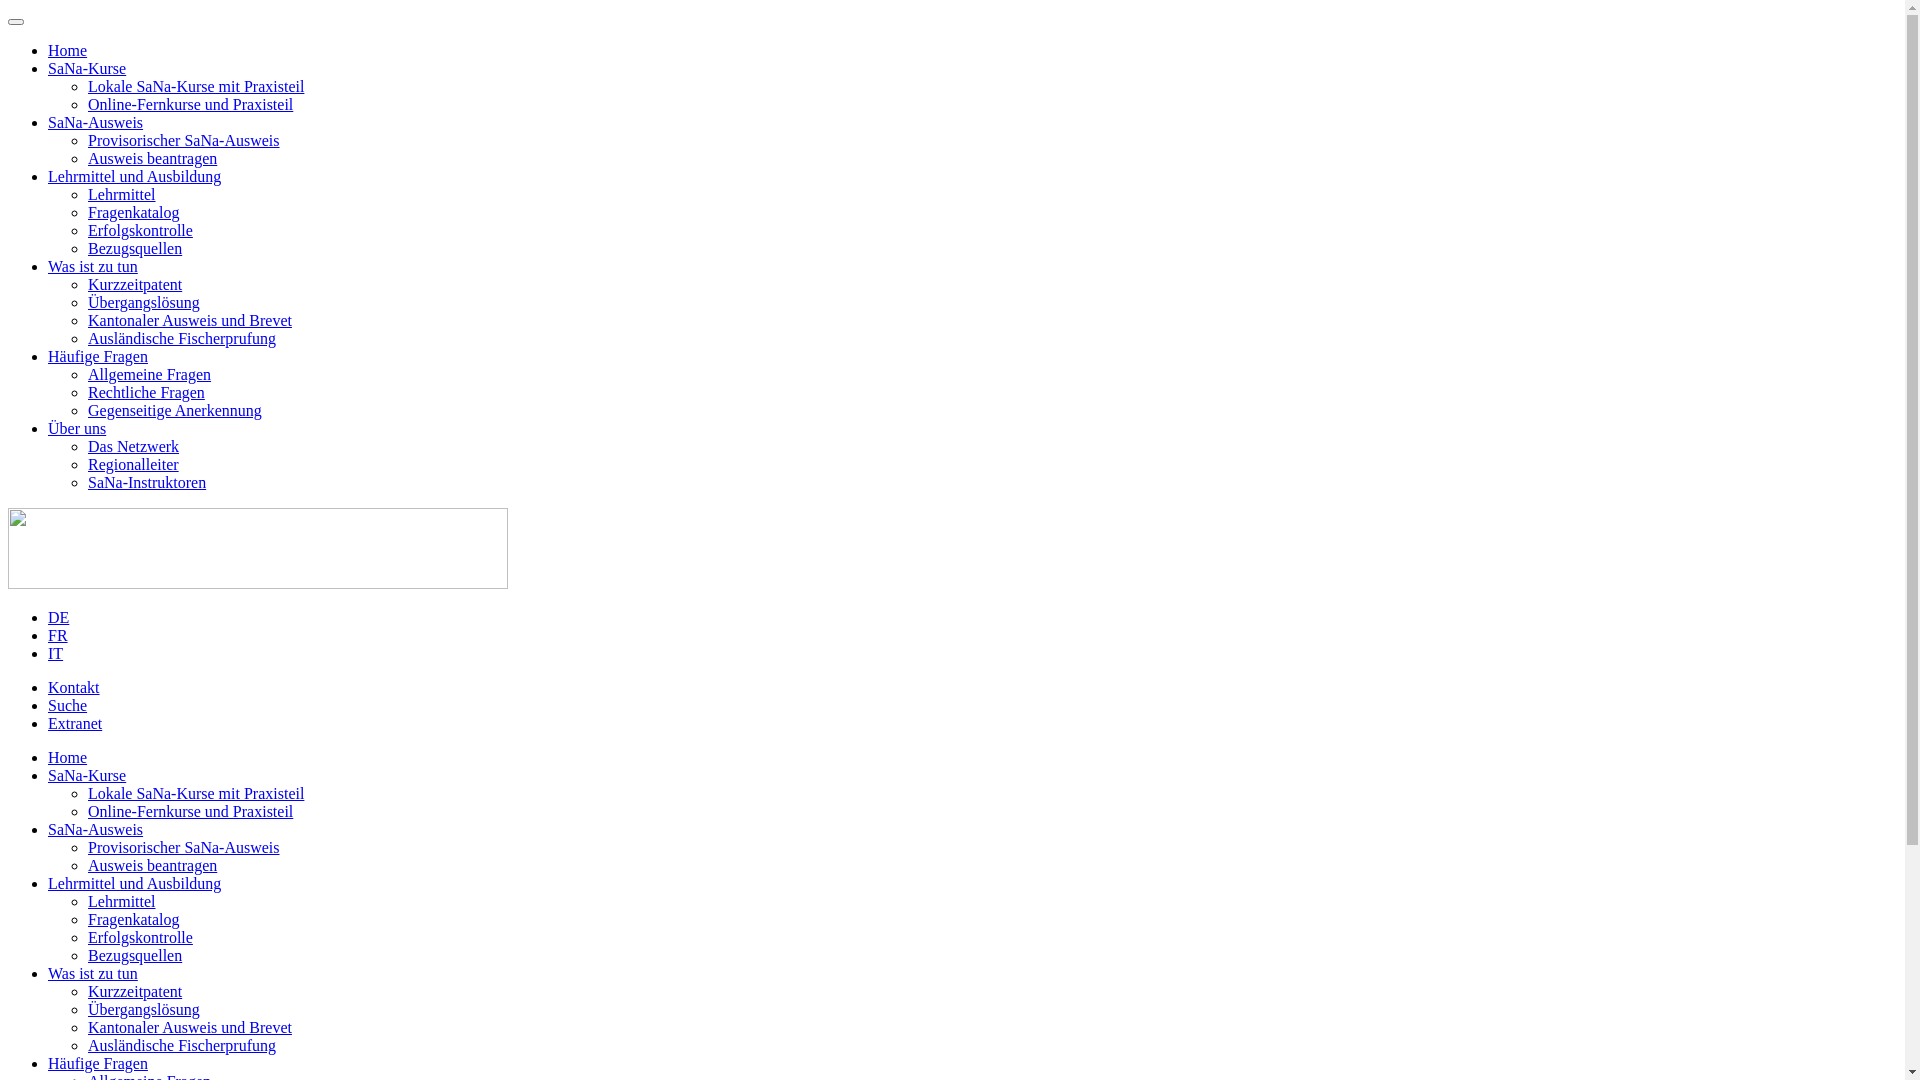 This screenshot has width=1920, height=1080. Describe the element at coordinates (134, 212) in the screenshot. I see `Fragenkatalog` at that location.